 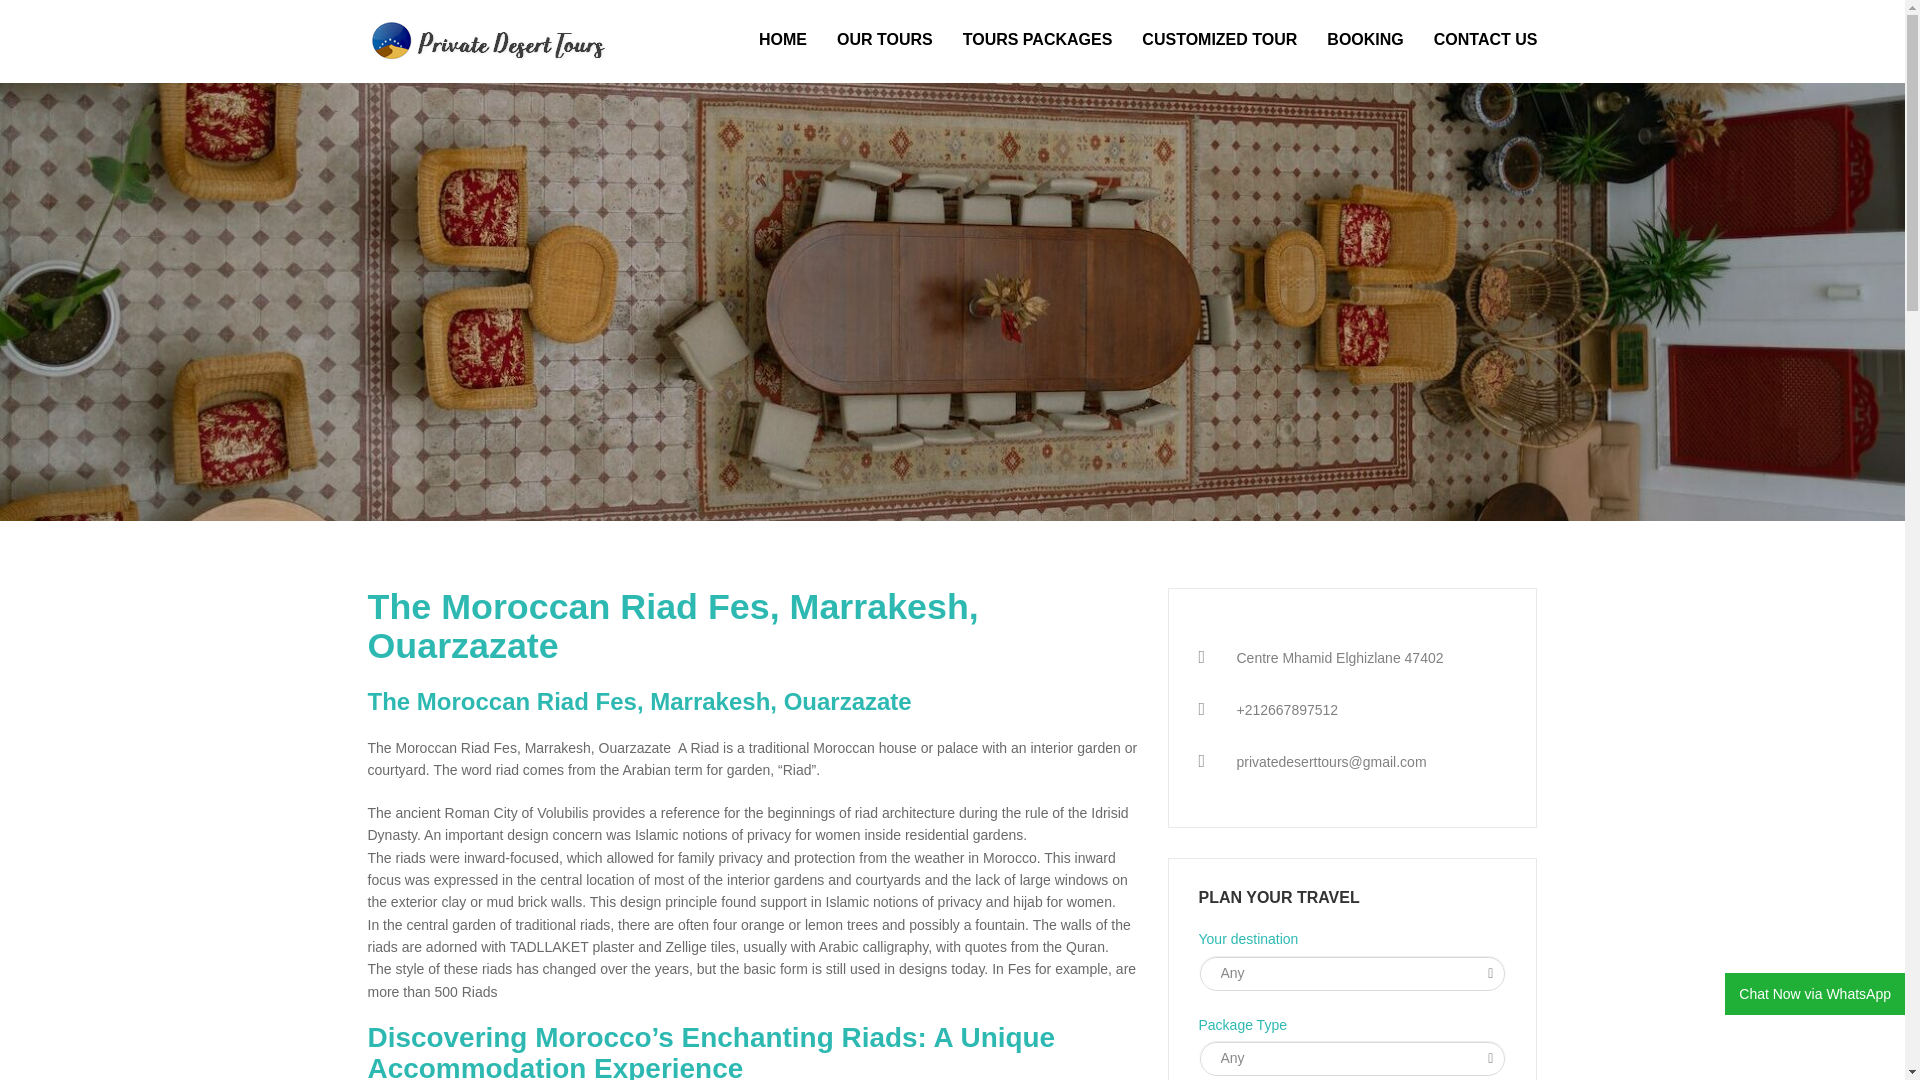 I want to click on CUSTOMIZED TOUR, so click(x=1219, y=40).